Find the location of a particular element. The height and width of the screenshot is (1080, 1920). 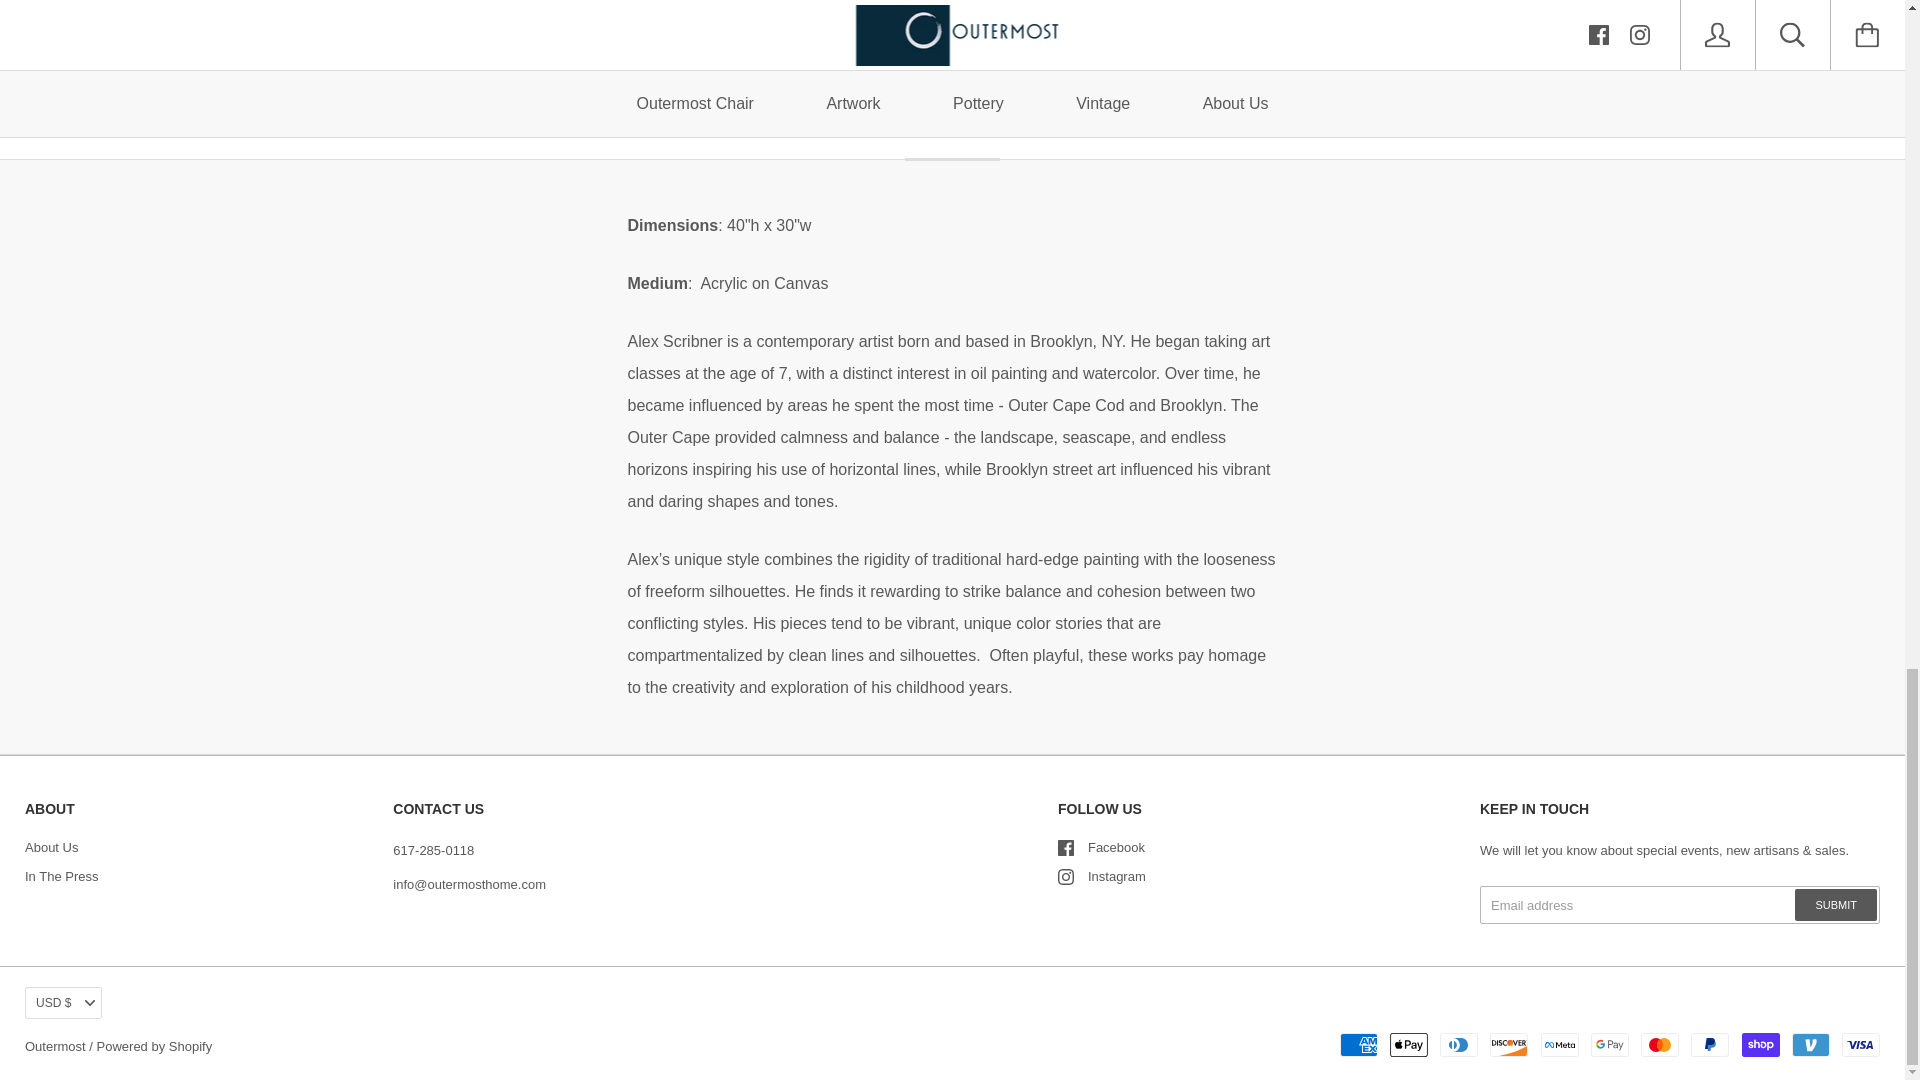

Meta Pay is located at coordinates (1560, 1044).